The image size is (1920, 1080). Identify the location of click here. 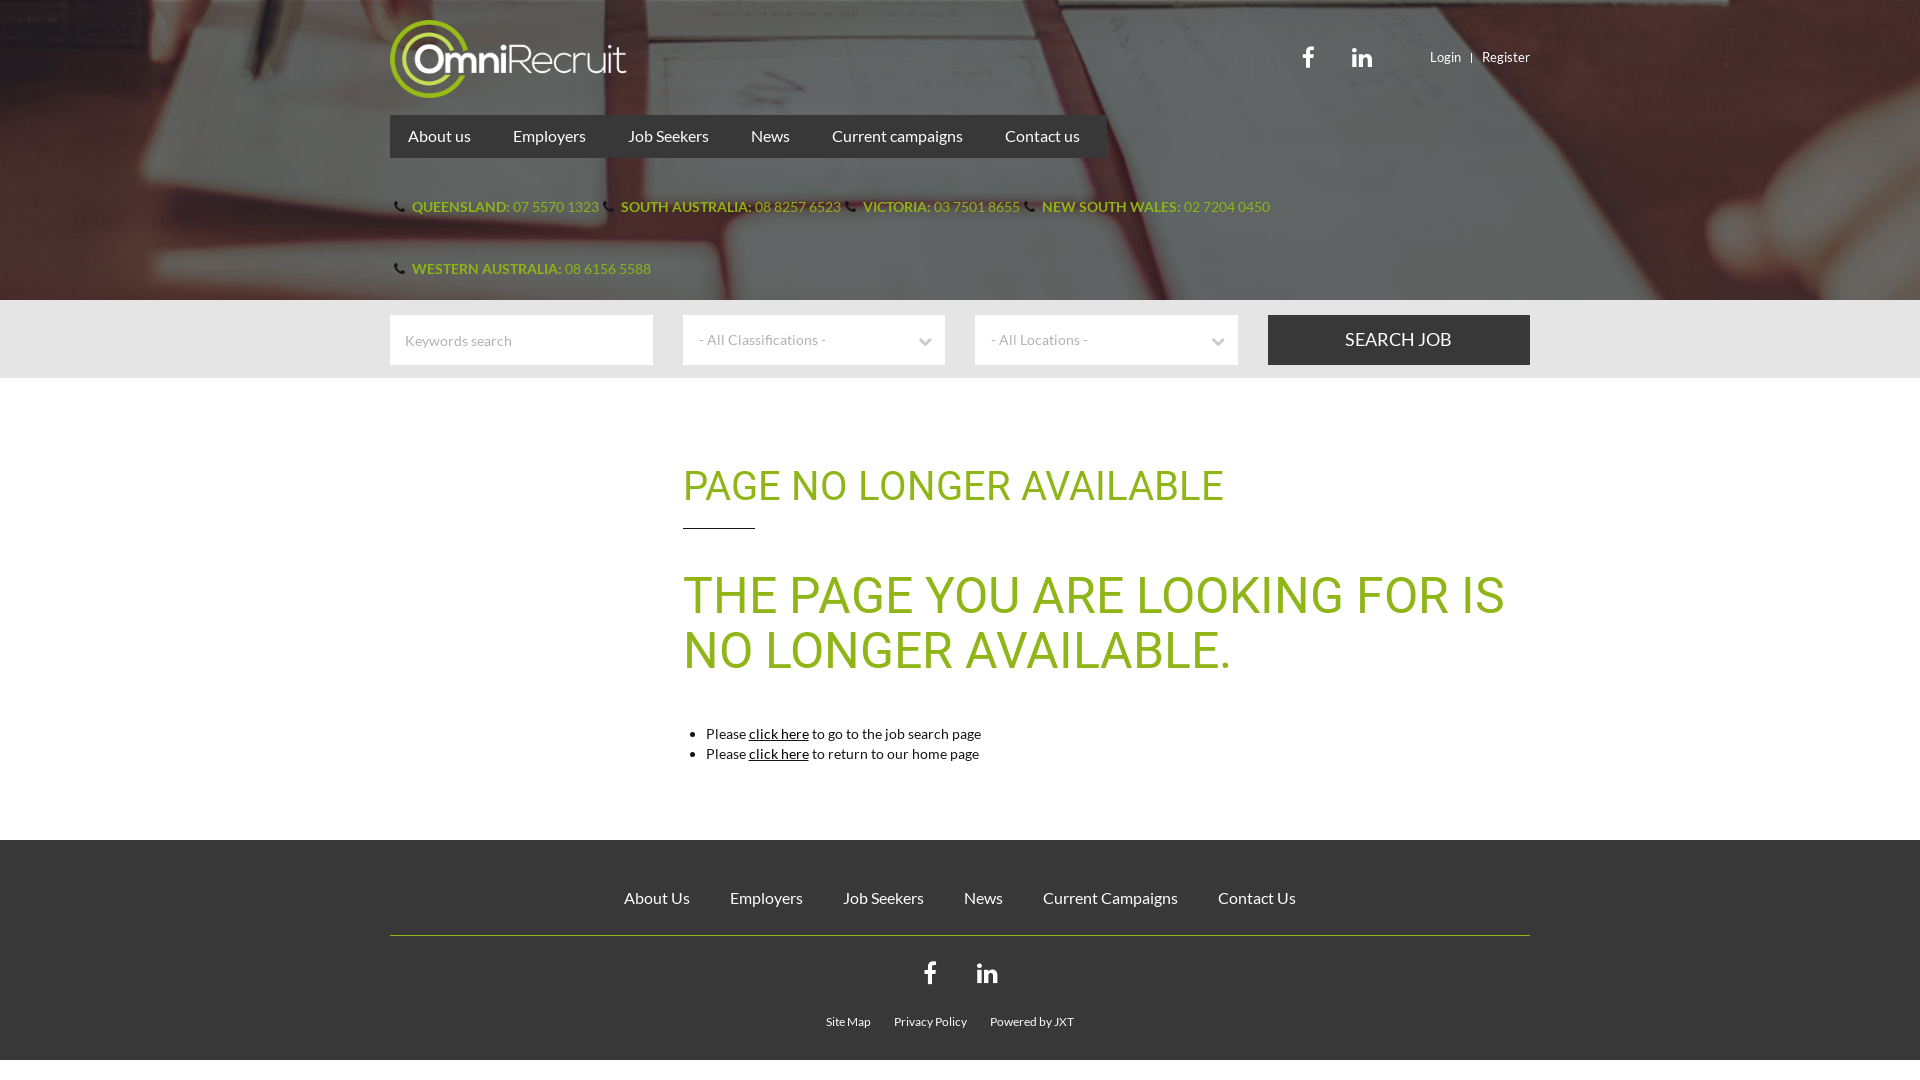
(778, 754).